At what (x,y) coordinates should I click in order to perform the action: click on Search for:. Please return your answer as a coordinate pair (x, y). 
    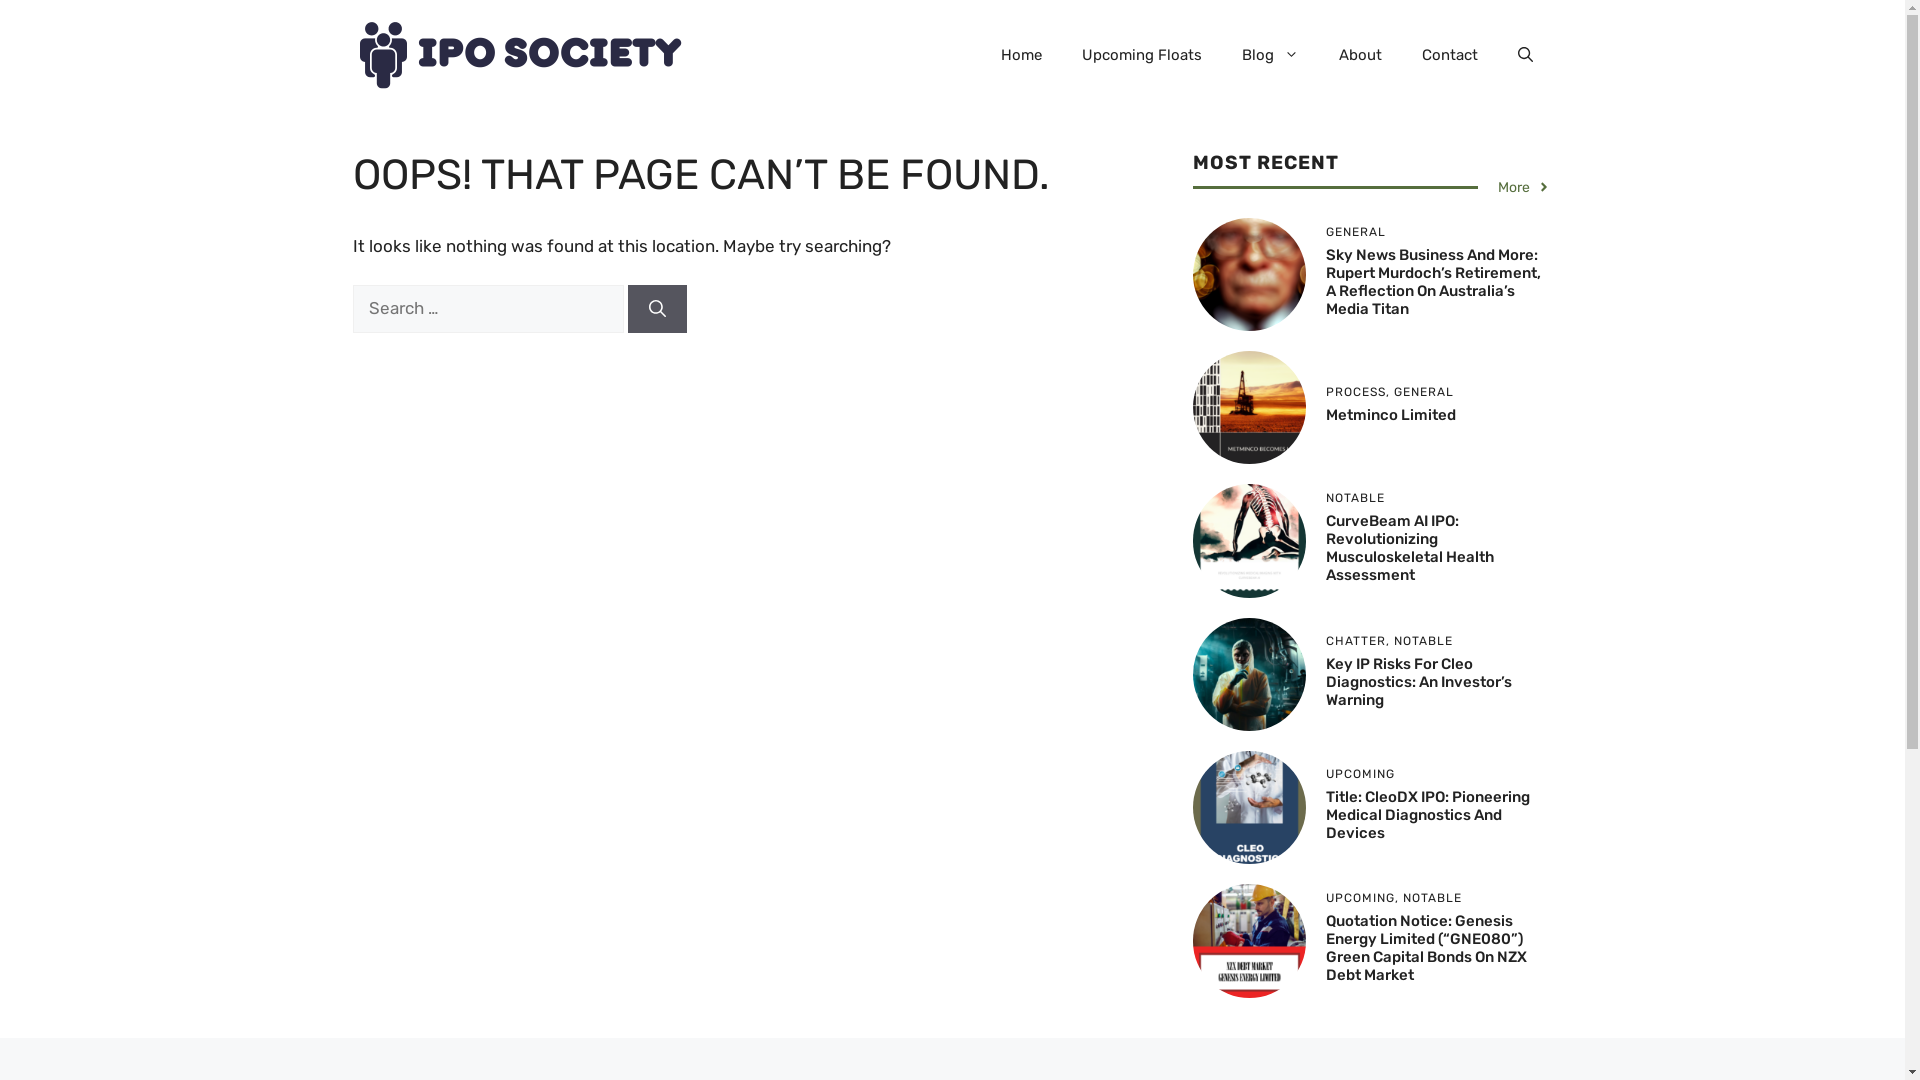
    Looking at the image, I should click on (488, 309).